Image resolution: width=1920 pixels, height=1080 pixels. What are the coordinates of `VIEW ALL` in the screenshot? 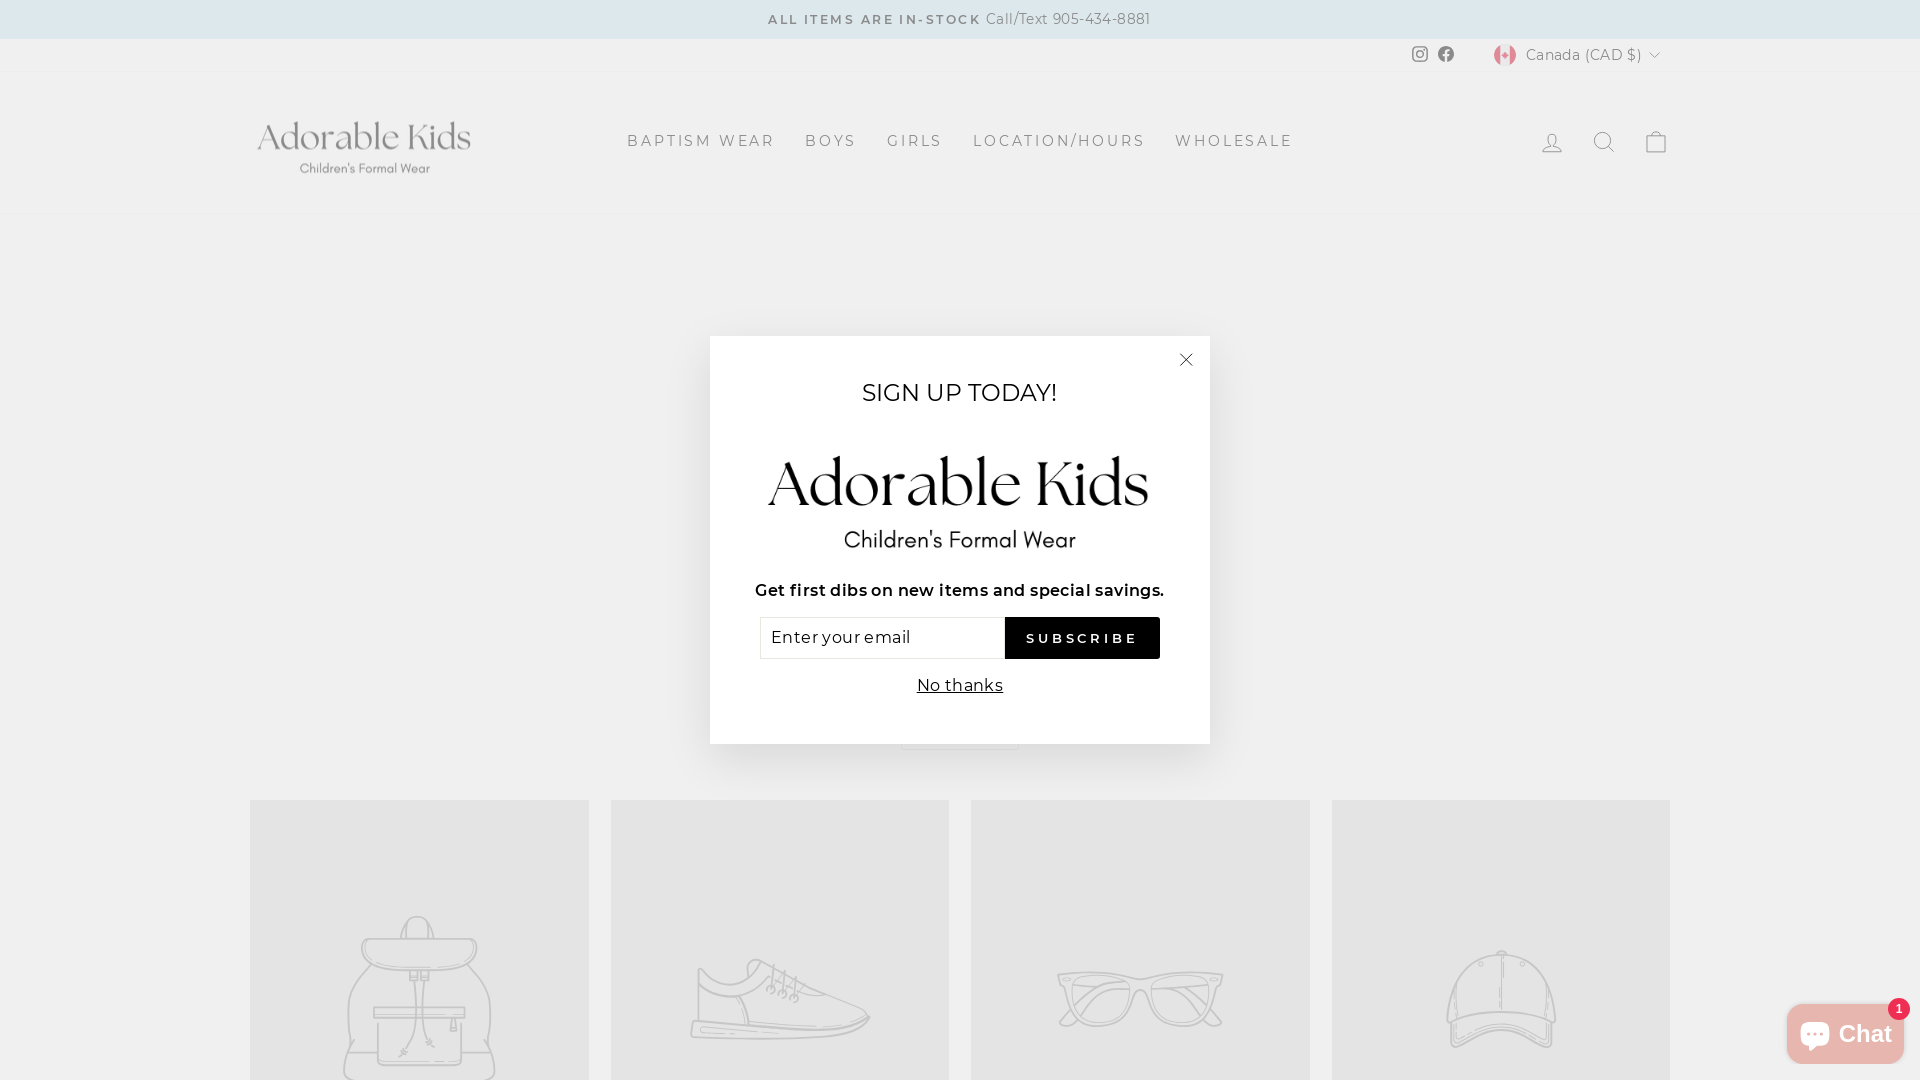 It's located at (960, 732).